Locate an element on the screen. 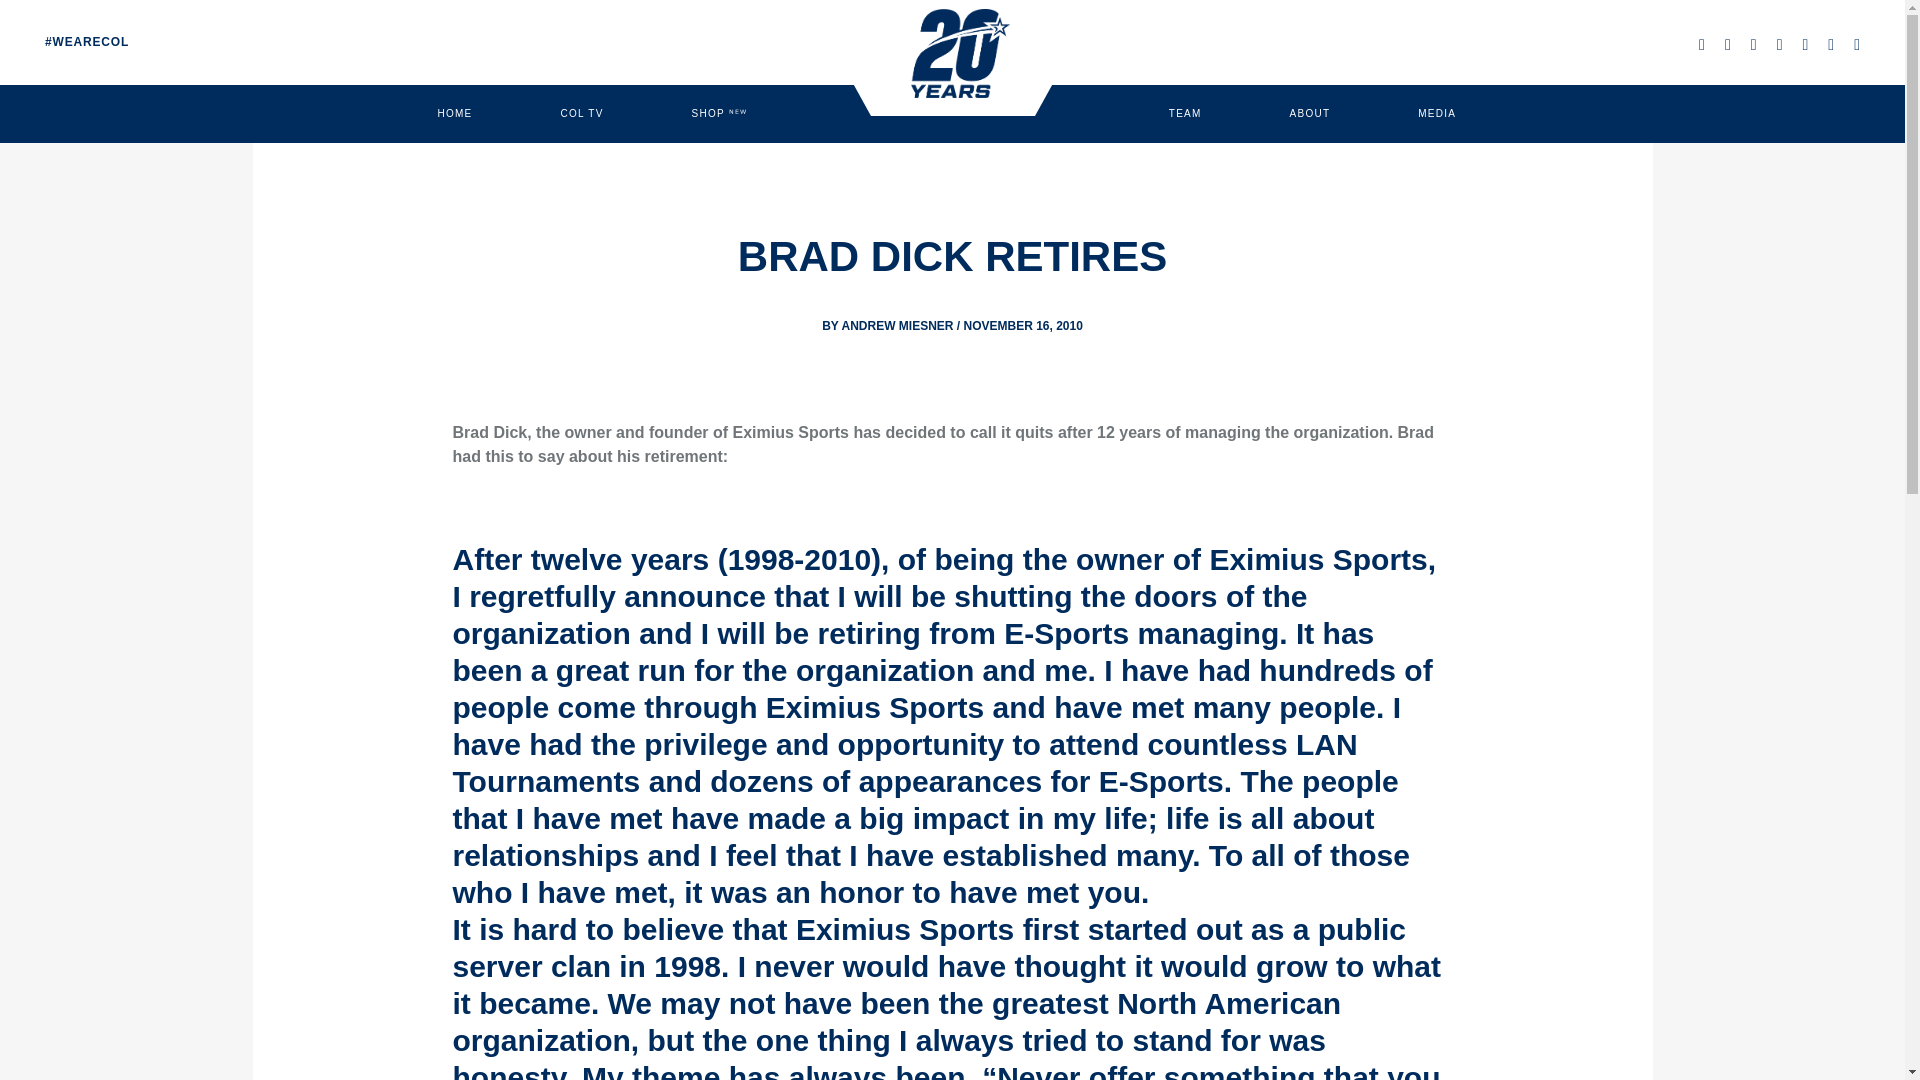 The height and width of the screenshot is (1080, 1920). Complexity Gaming is located at coordinates (952, 53).